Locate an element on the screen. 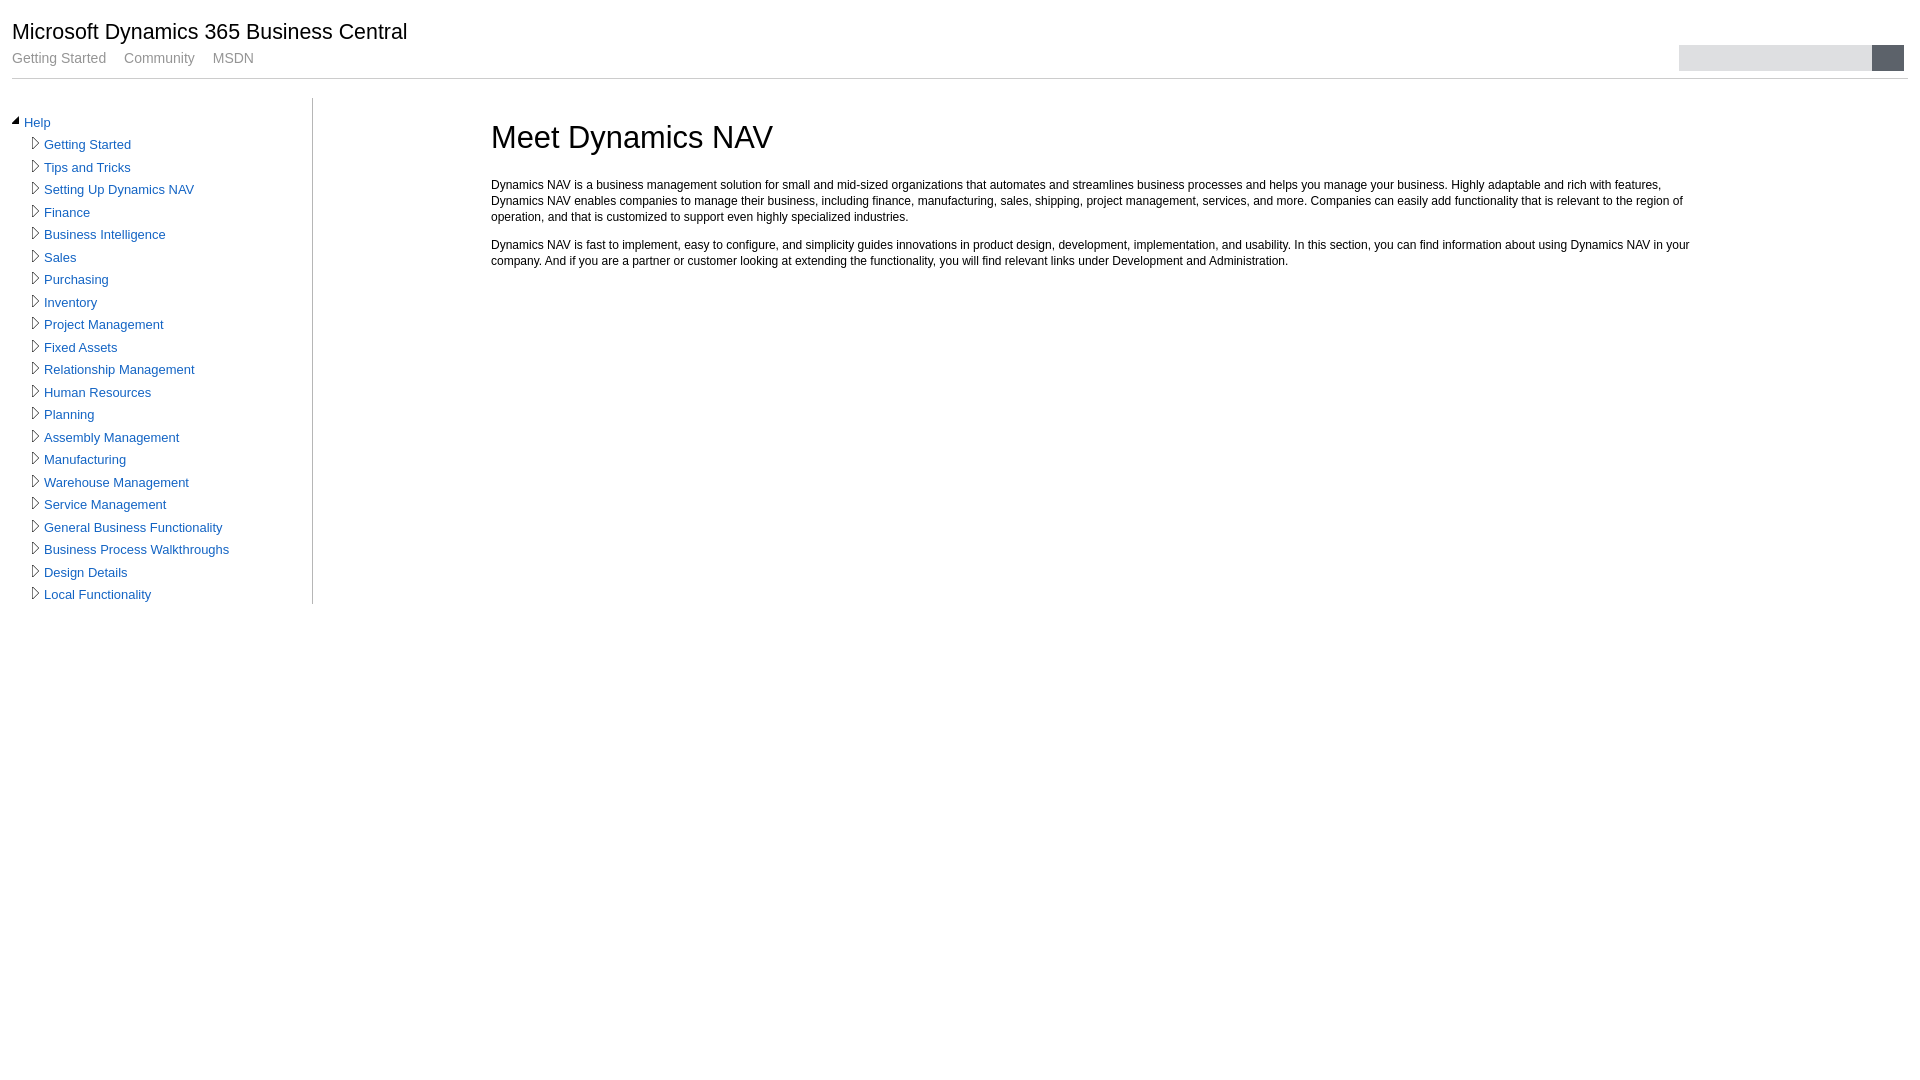 The image size is (1920, 1080). Expand Design Details is located at coordinates (36, 571).